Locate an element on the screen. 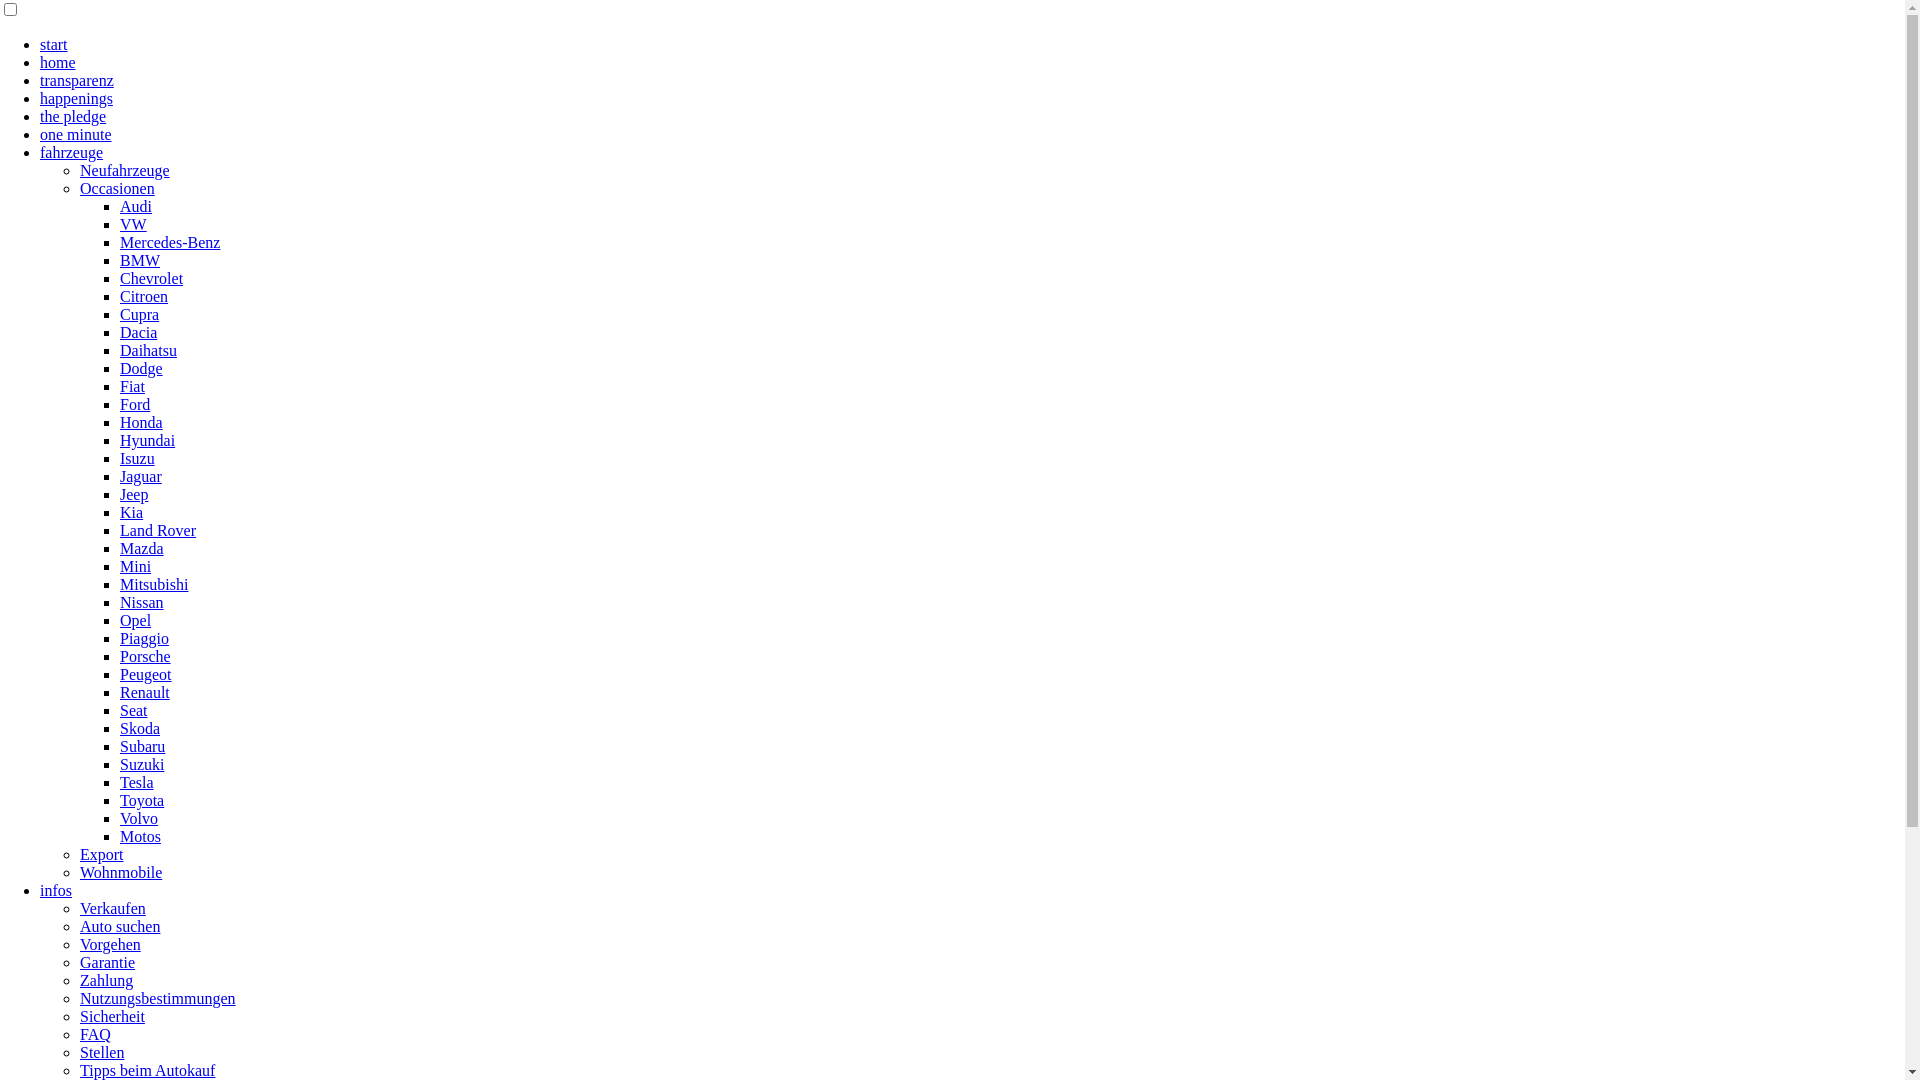 Image resolution: width=1920 pixels, height=1080 pixels. Isuzu is located at coordinates (138, 458).